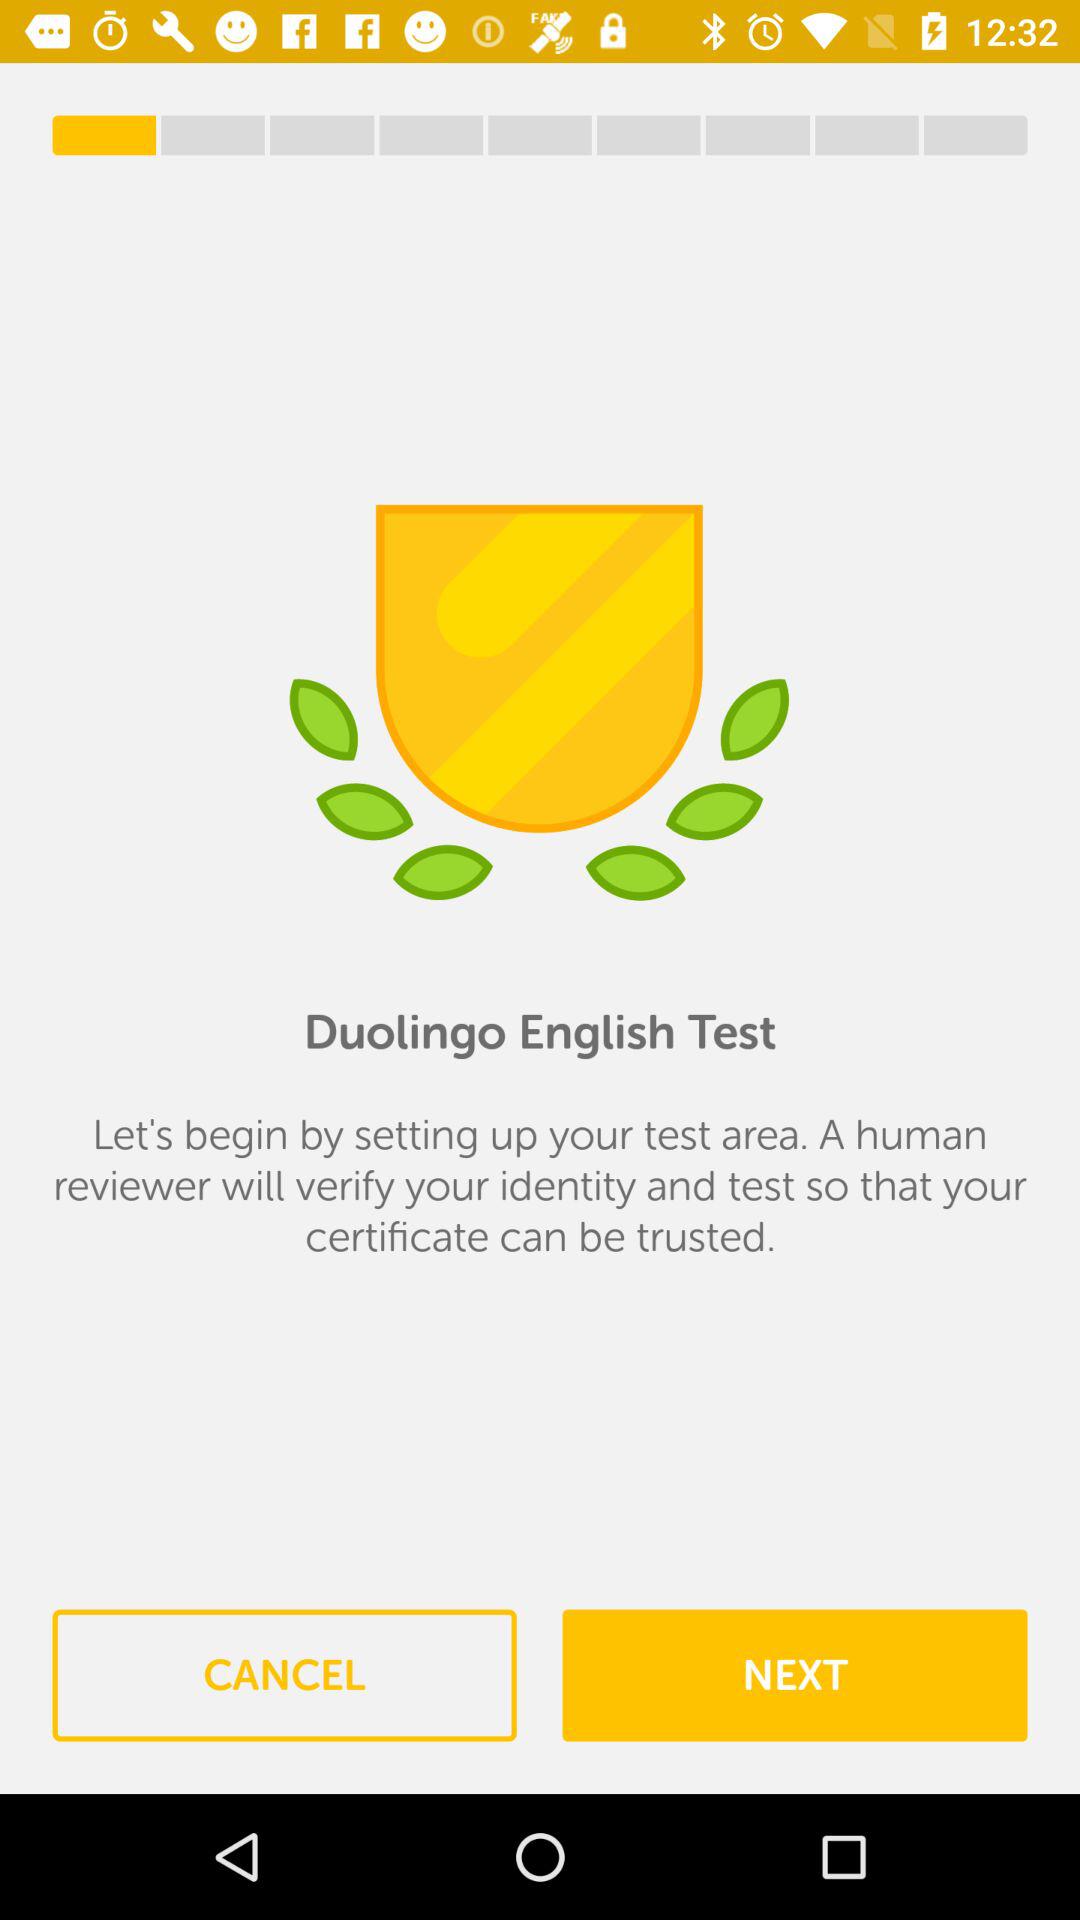 Image resolution: width=1080 pixels, height=1920 pixels. I want to click on turn off item at the bottom left corner, so click(284, 1675).